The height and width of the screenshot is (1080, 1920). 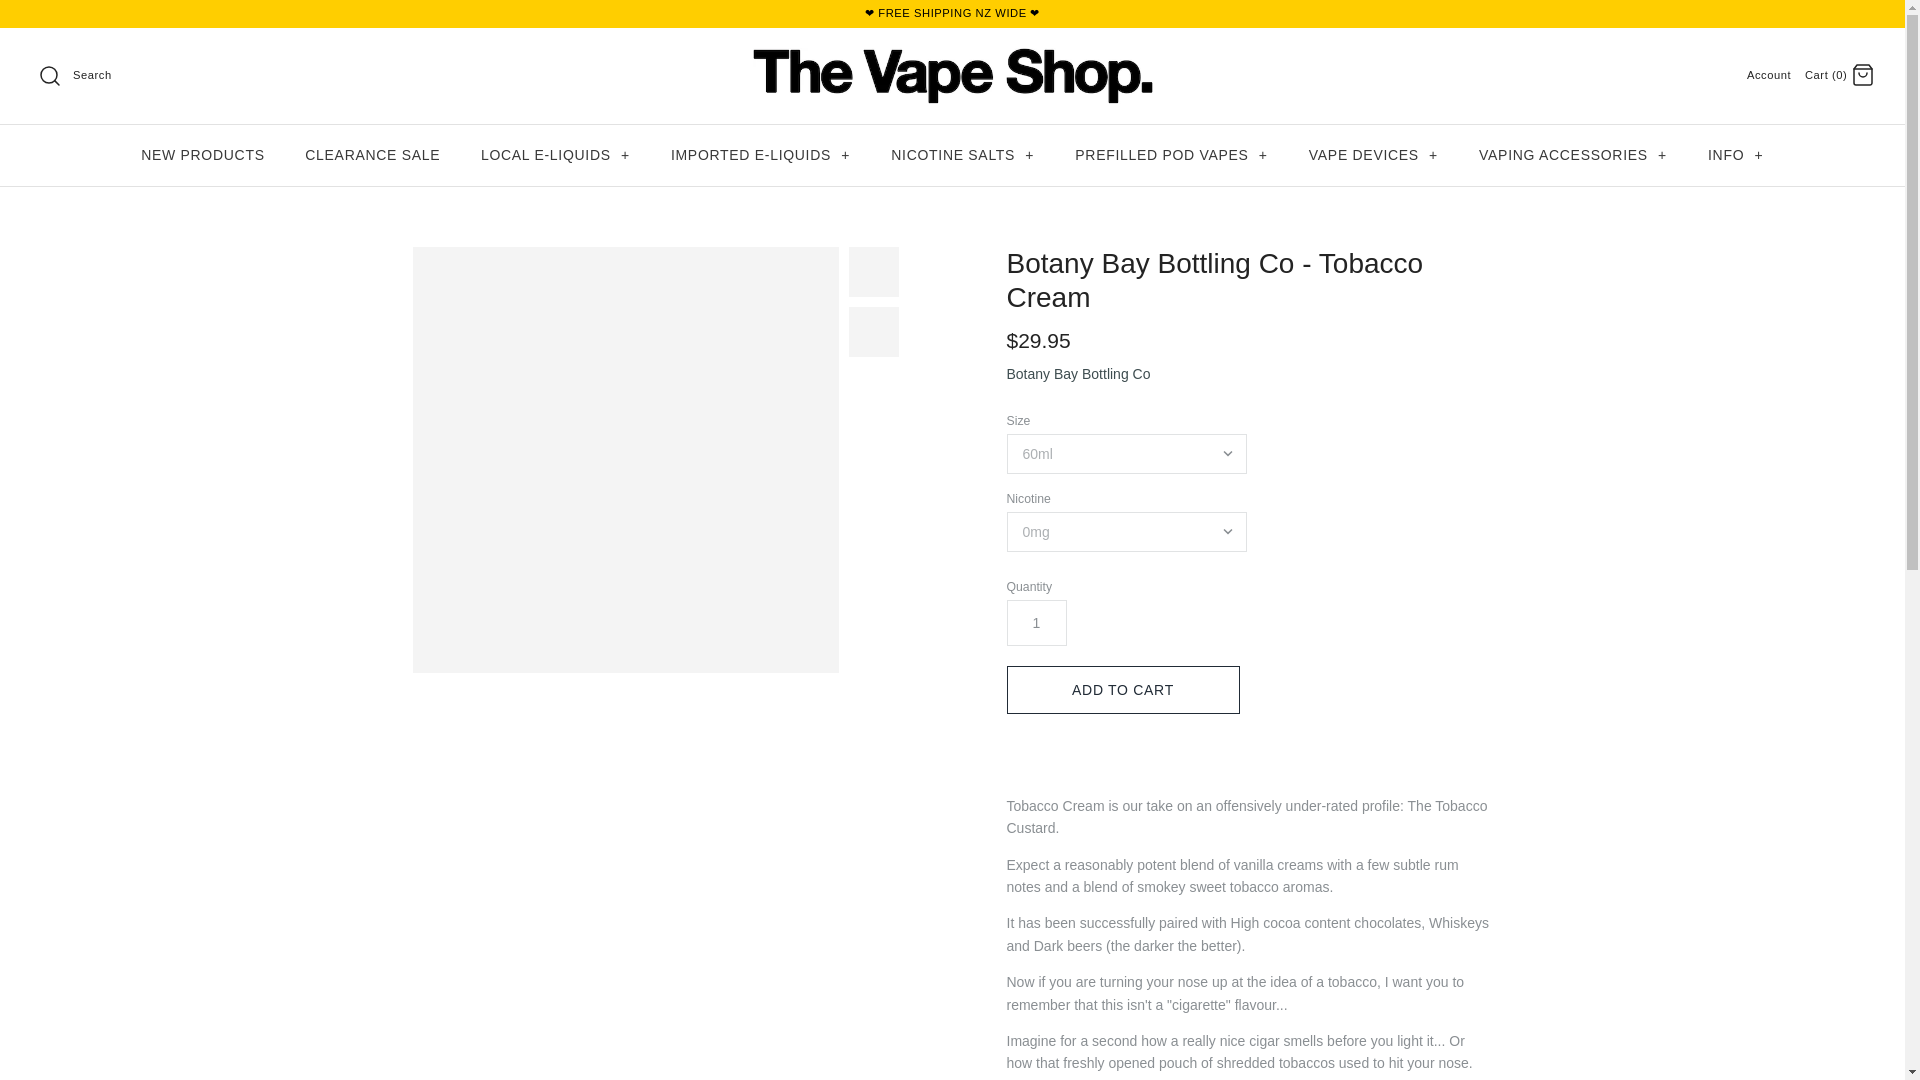 What do you see at coordinates (873, 272) in the screenshot?
I see `Botany Bay Bottling Co - Tobacco Cream - Vapoureyes` at bounding box center [873, 272].